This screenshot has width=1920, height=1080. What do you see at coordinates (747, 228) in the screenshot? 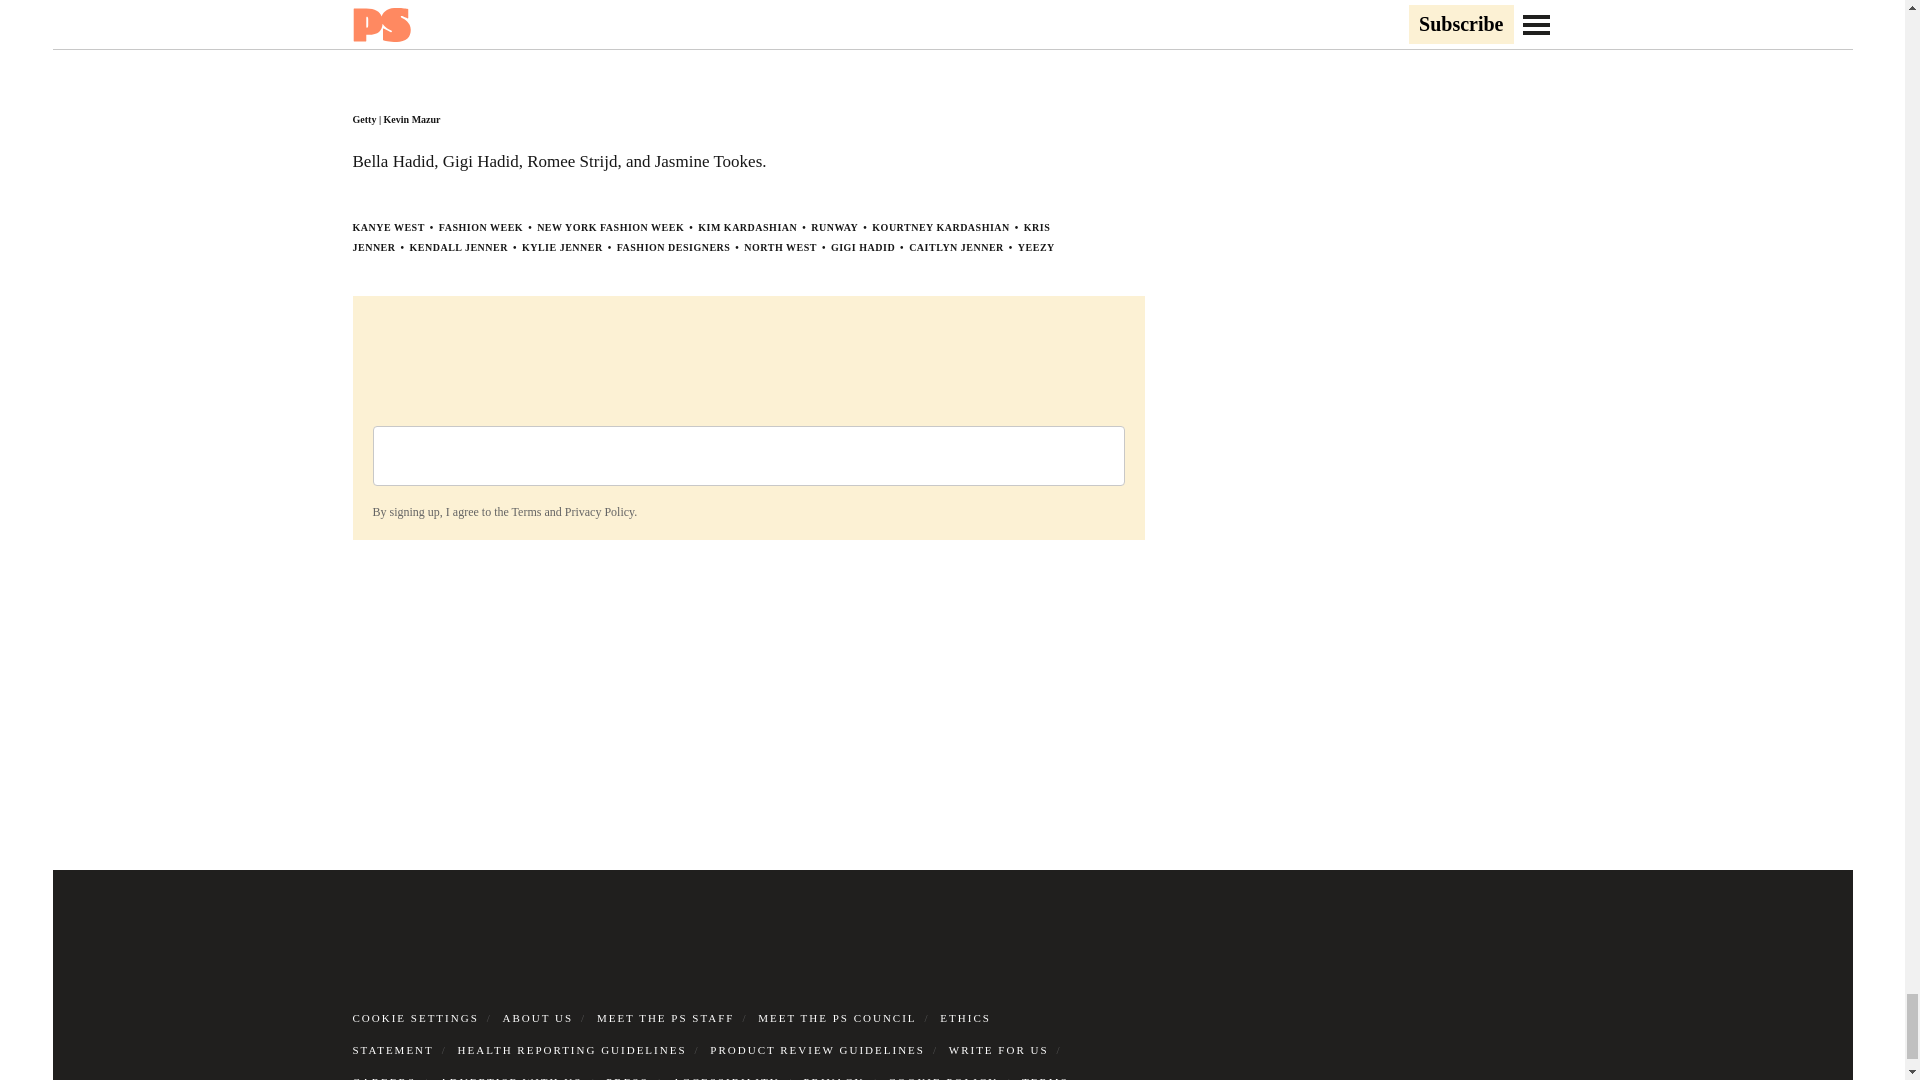
I see `KIM KARDASHIAN` at bounding box center [747, 228].